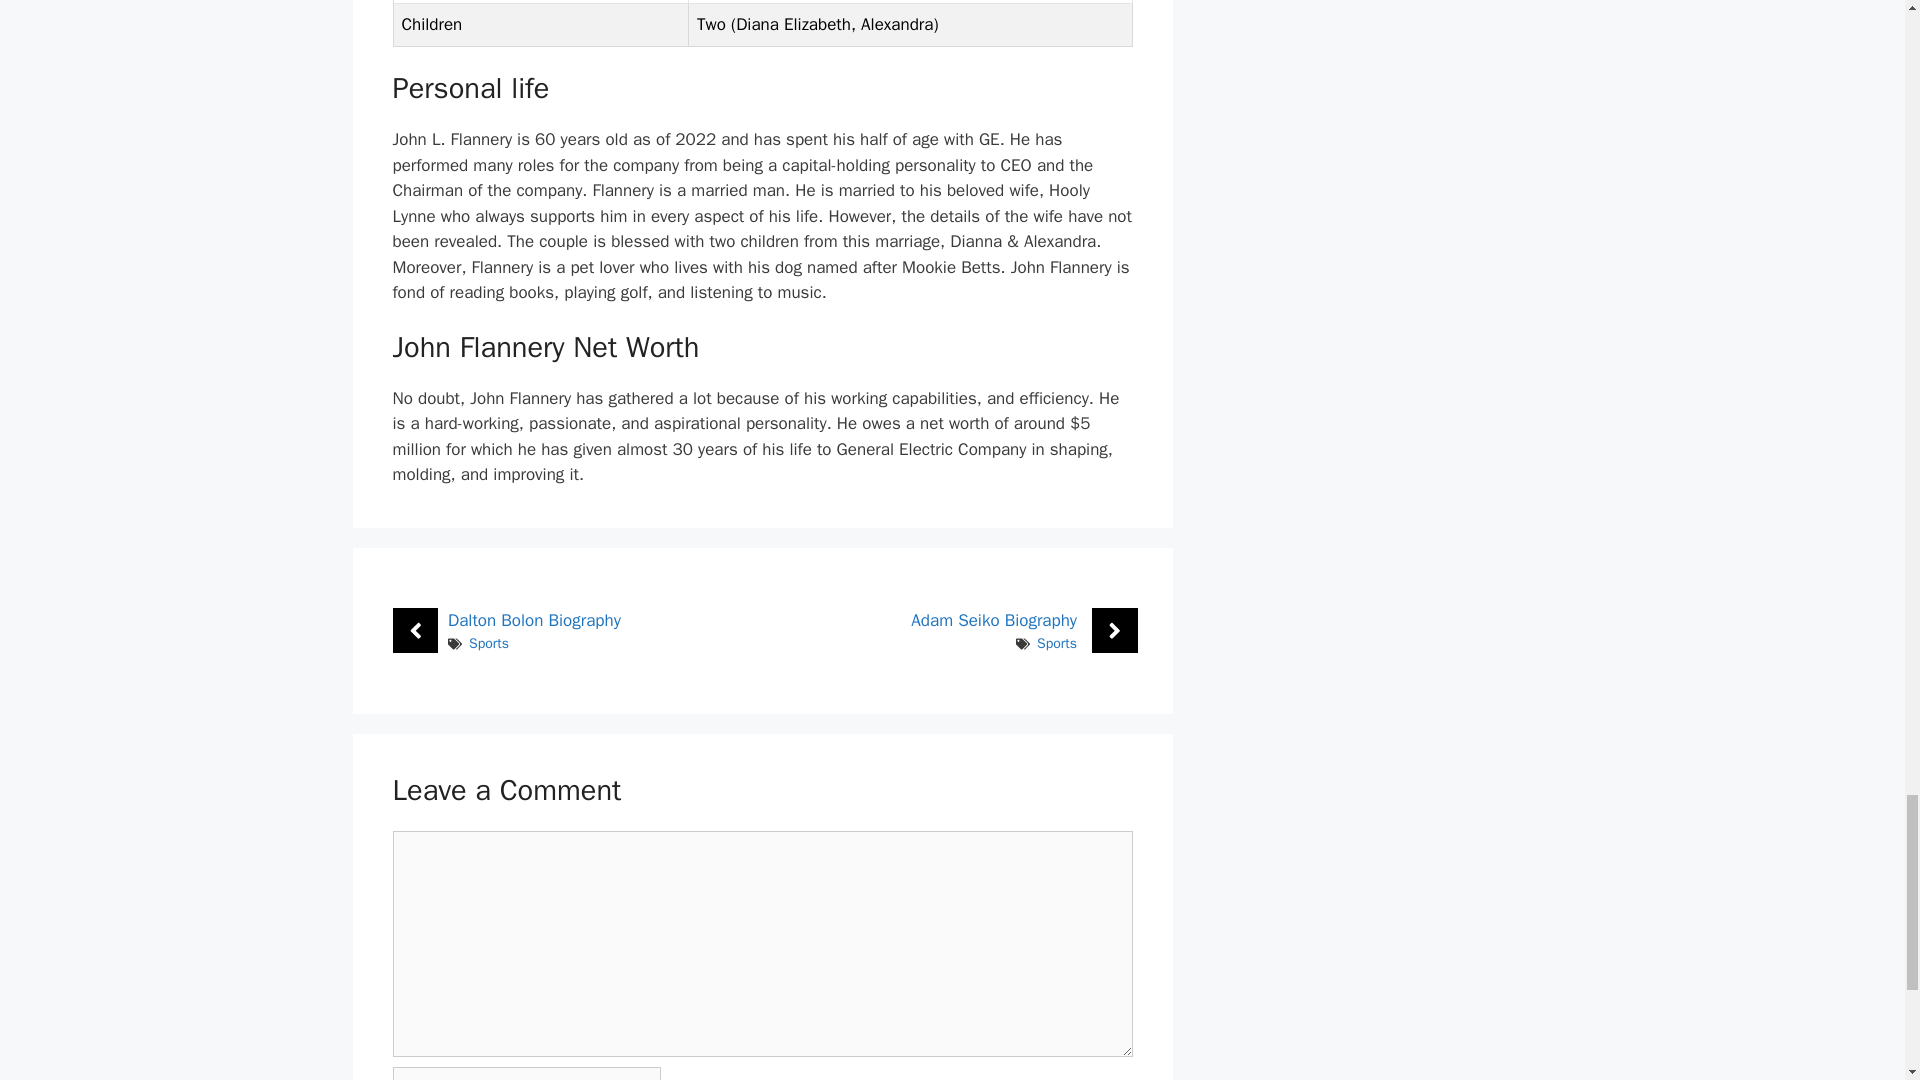 The width and height of the screenshot is (1920, 1080). I want to click on Dalton Bolon Biography, so click(534, 620).